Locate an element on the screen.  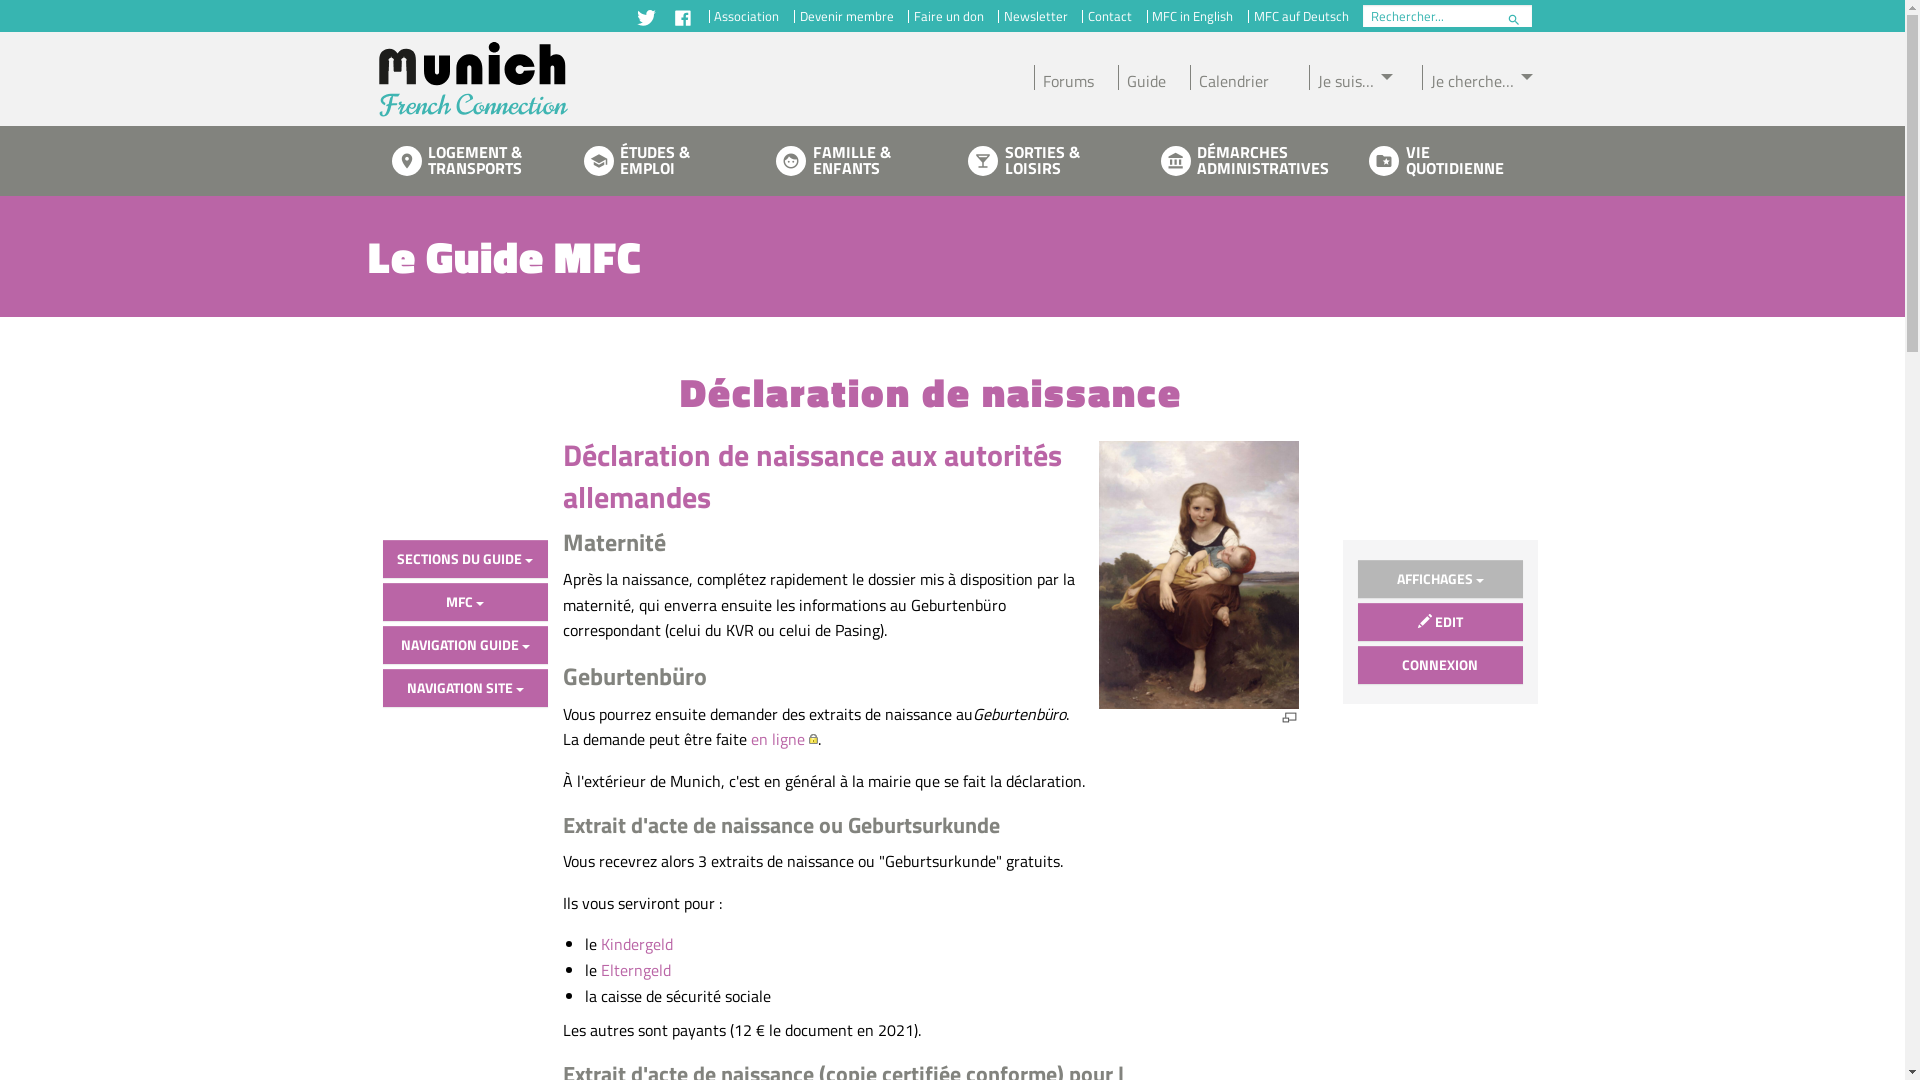
Devenir membre is located at coordinates (846, 16).